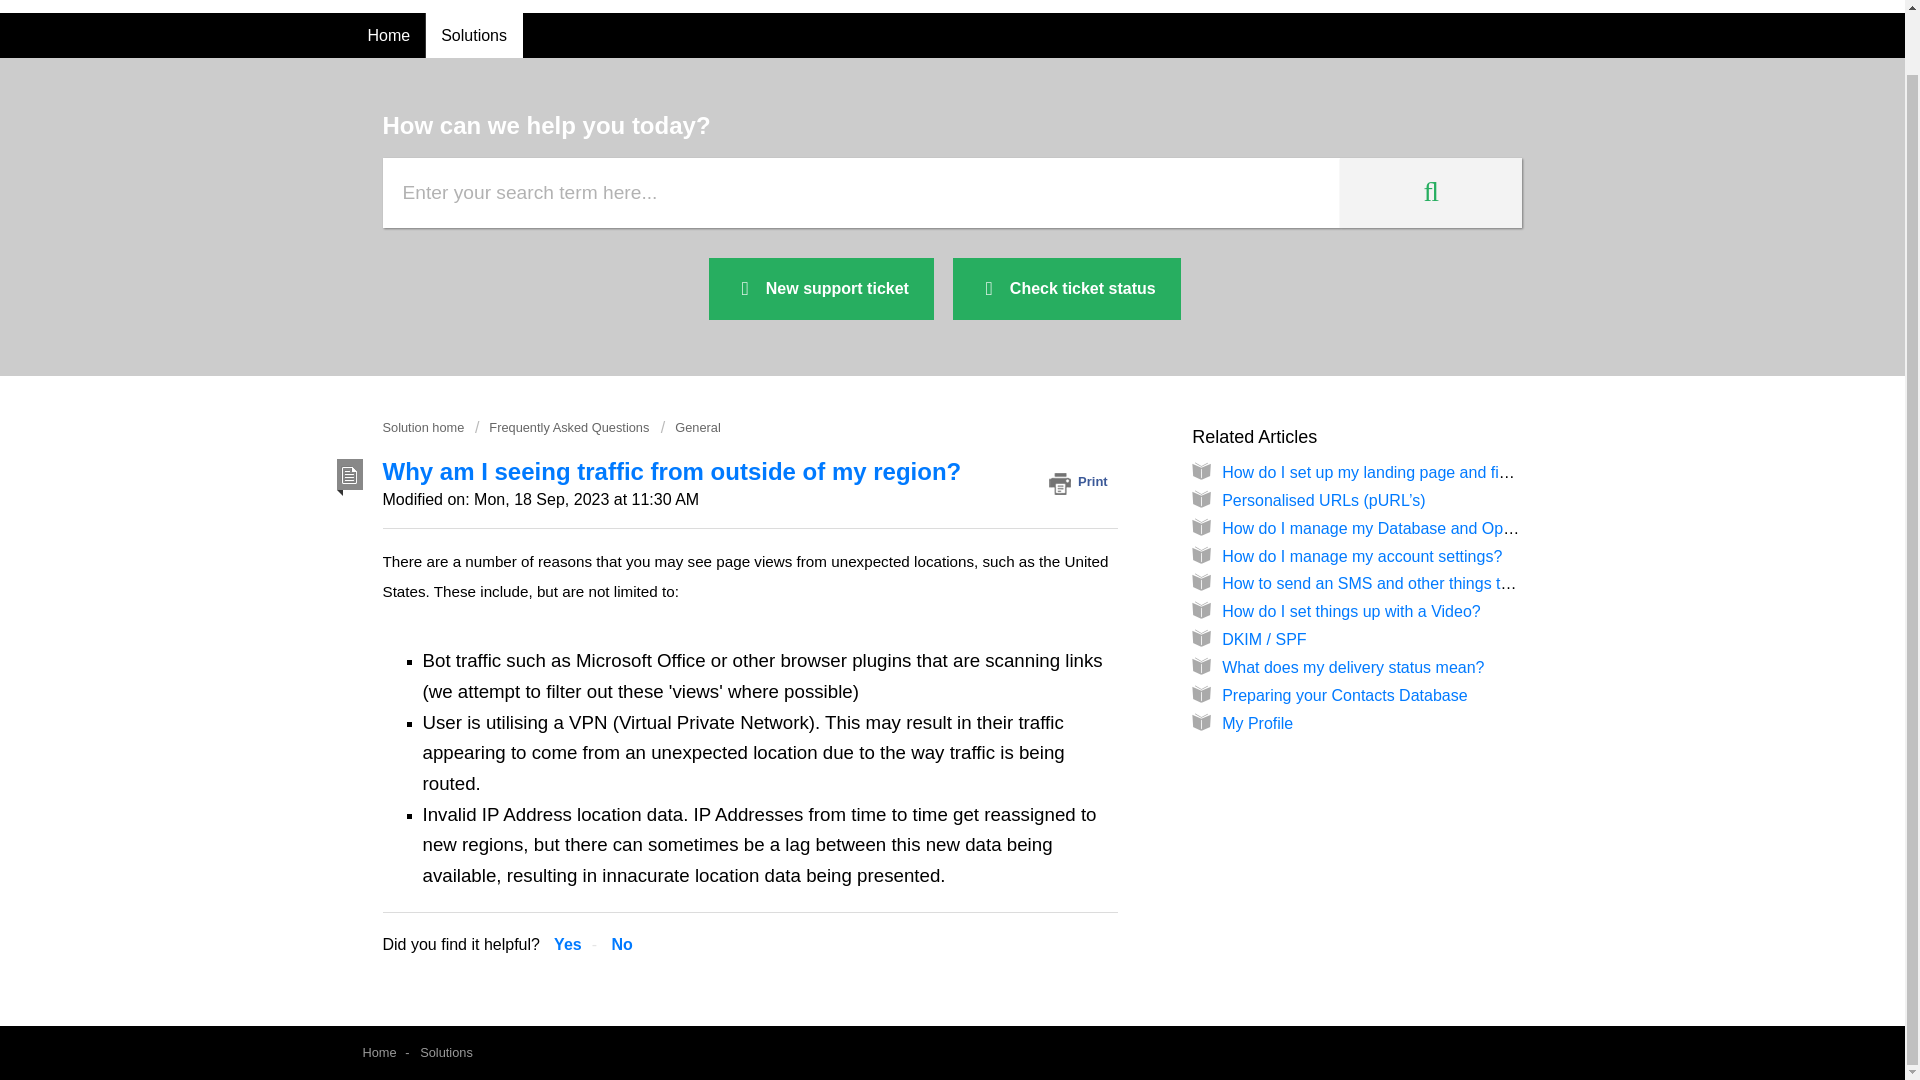  I want to click on New support ticket, so click(820, 289).